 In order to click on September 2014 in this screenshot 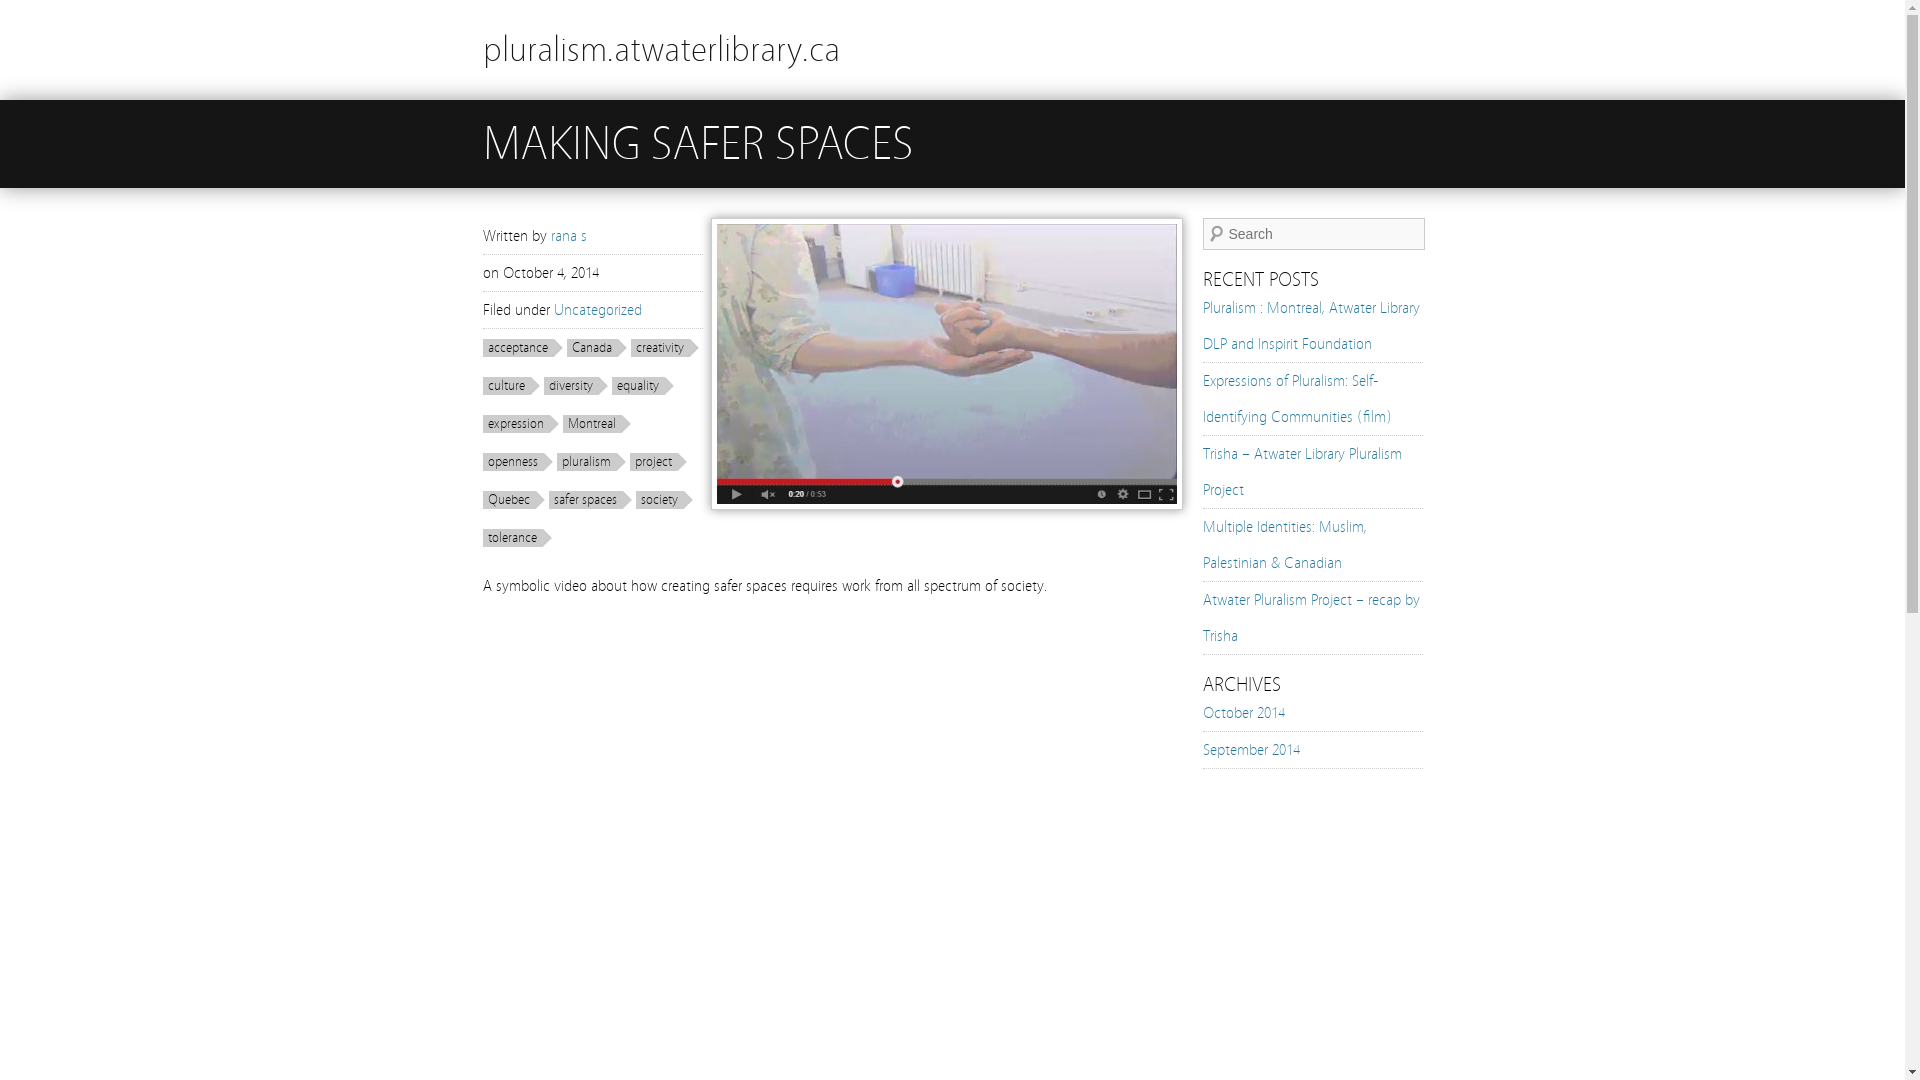, I will do `click(1250, 750)`.